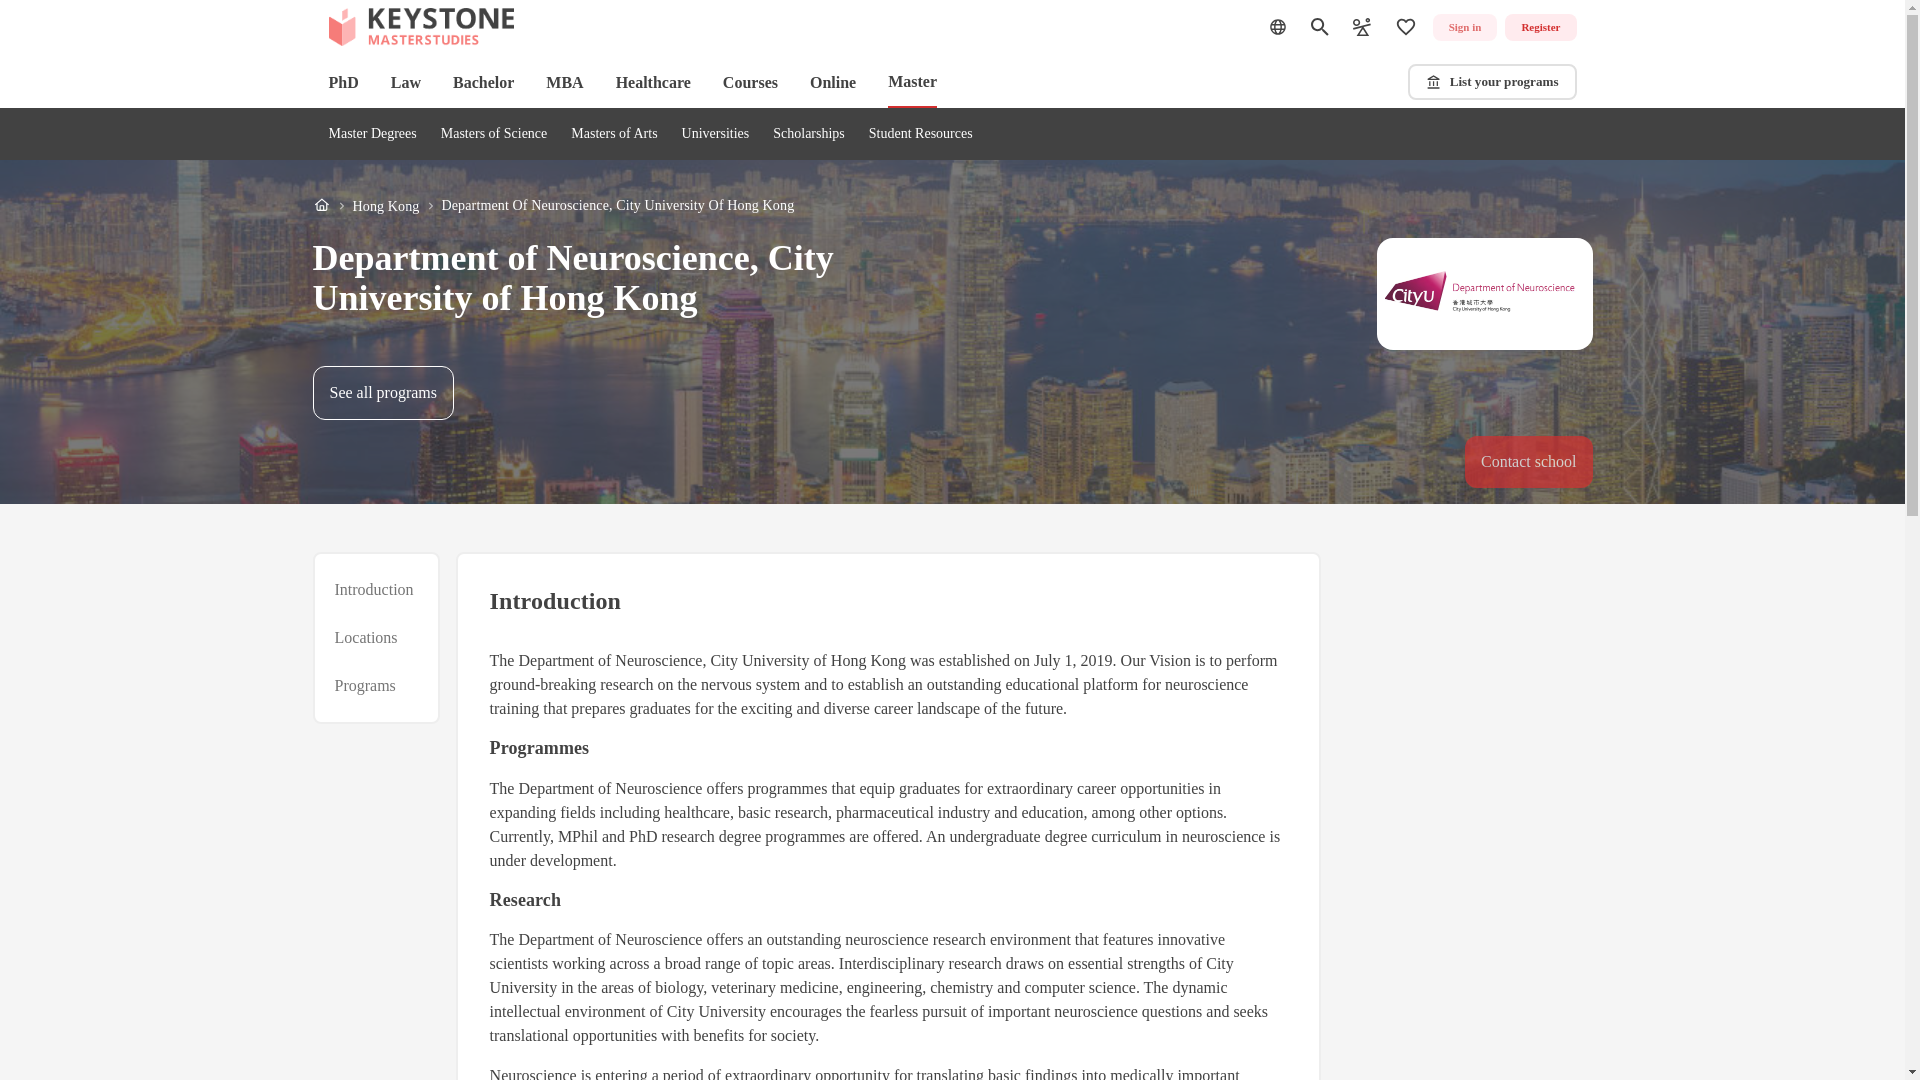 This screenshot has height=1080, width=1920. I want to click on Sign in, so click(1464, 28).